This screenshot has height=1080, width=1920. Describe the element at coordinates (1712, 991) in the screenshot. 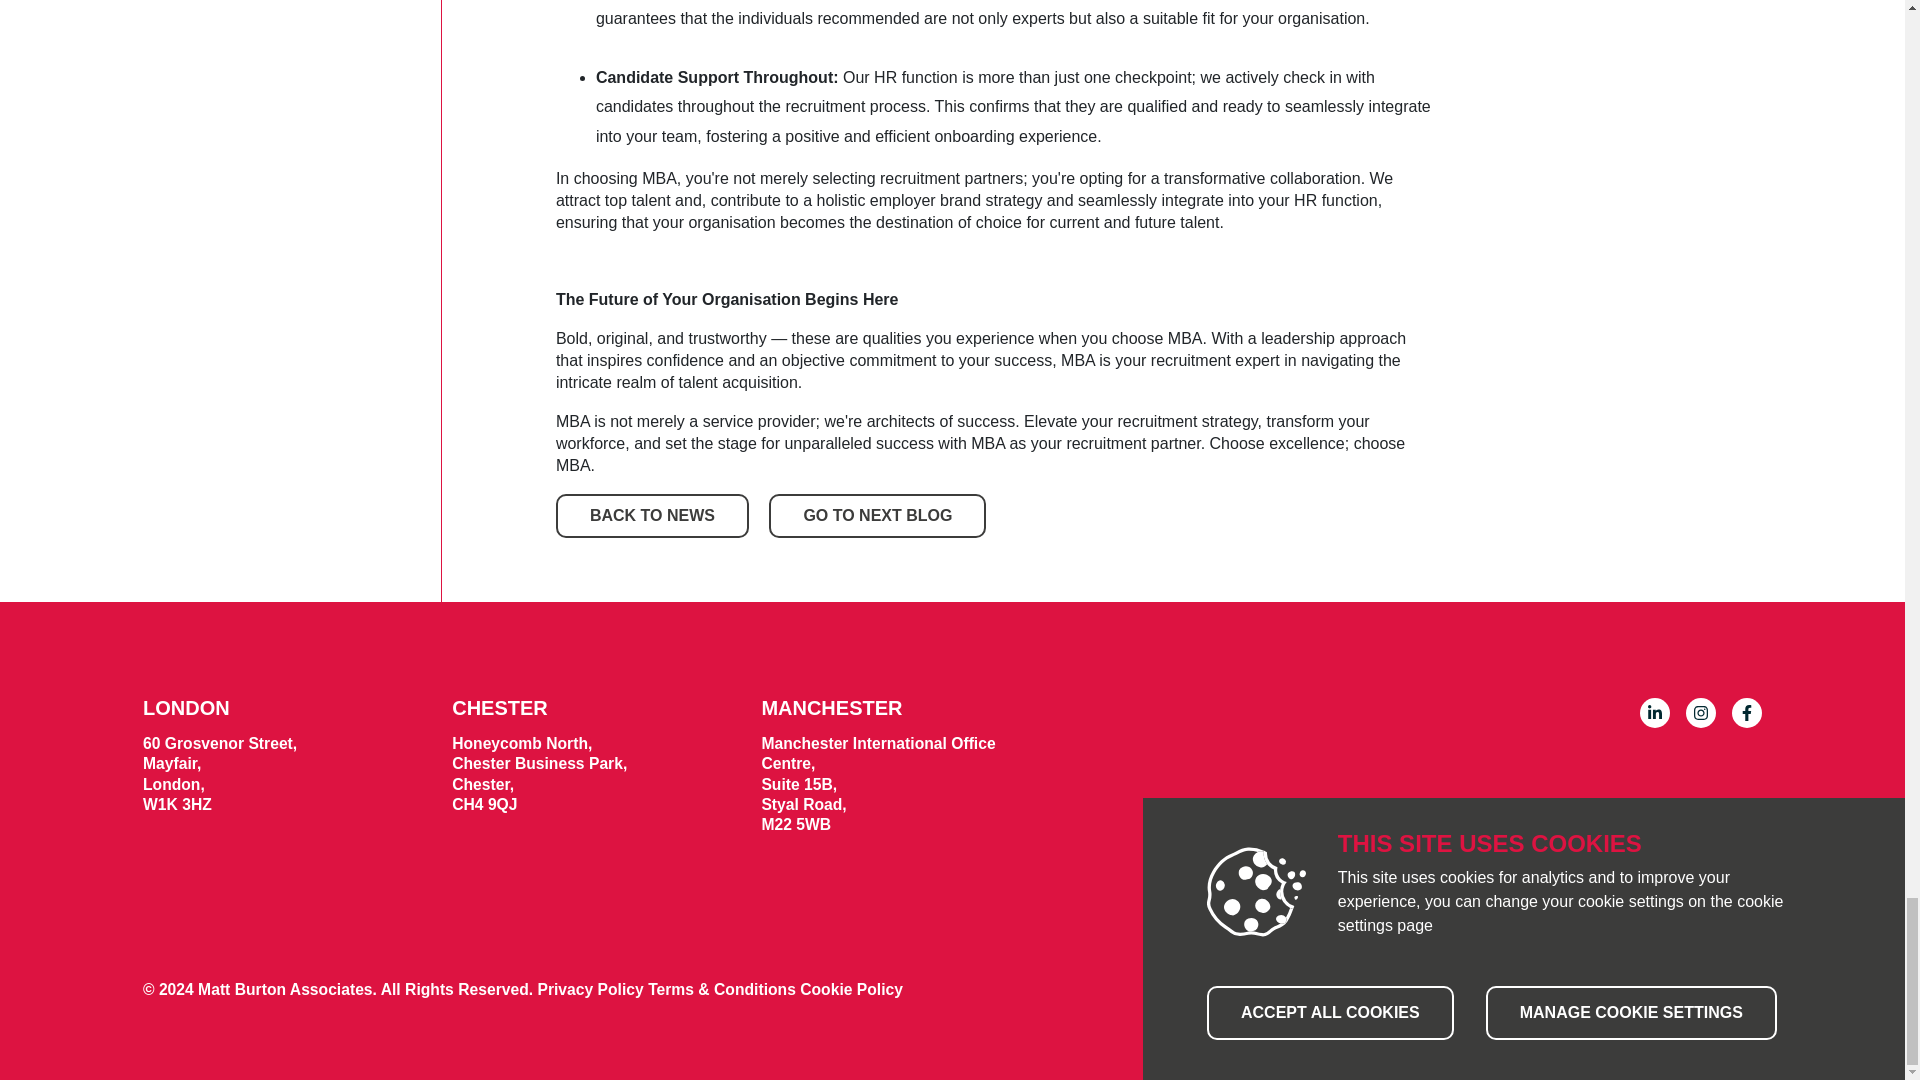

I see `Biff Bang Pow` at that location.